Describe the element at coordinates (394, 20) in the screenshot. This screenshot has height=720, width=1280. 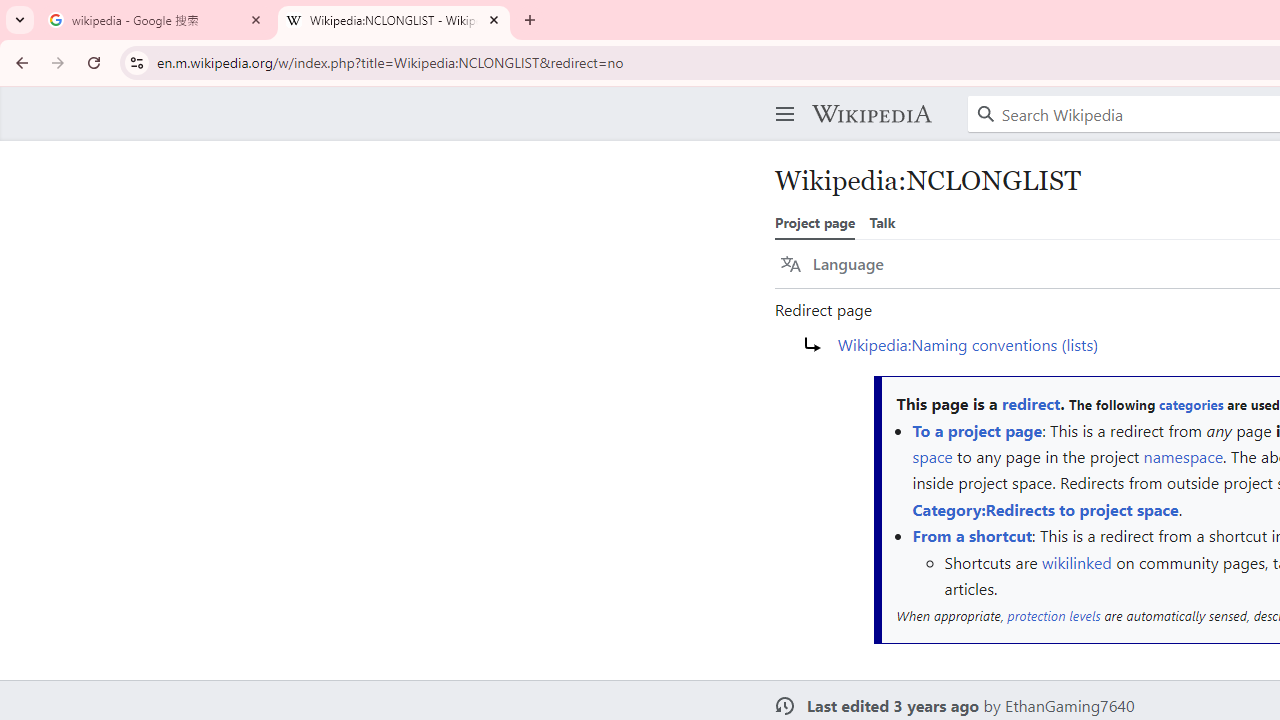
I see `Wikipedia:NCLONGLIST - Wikipedia` at that location.